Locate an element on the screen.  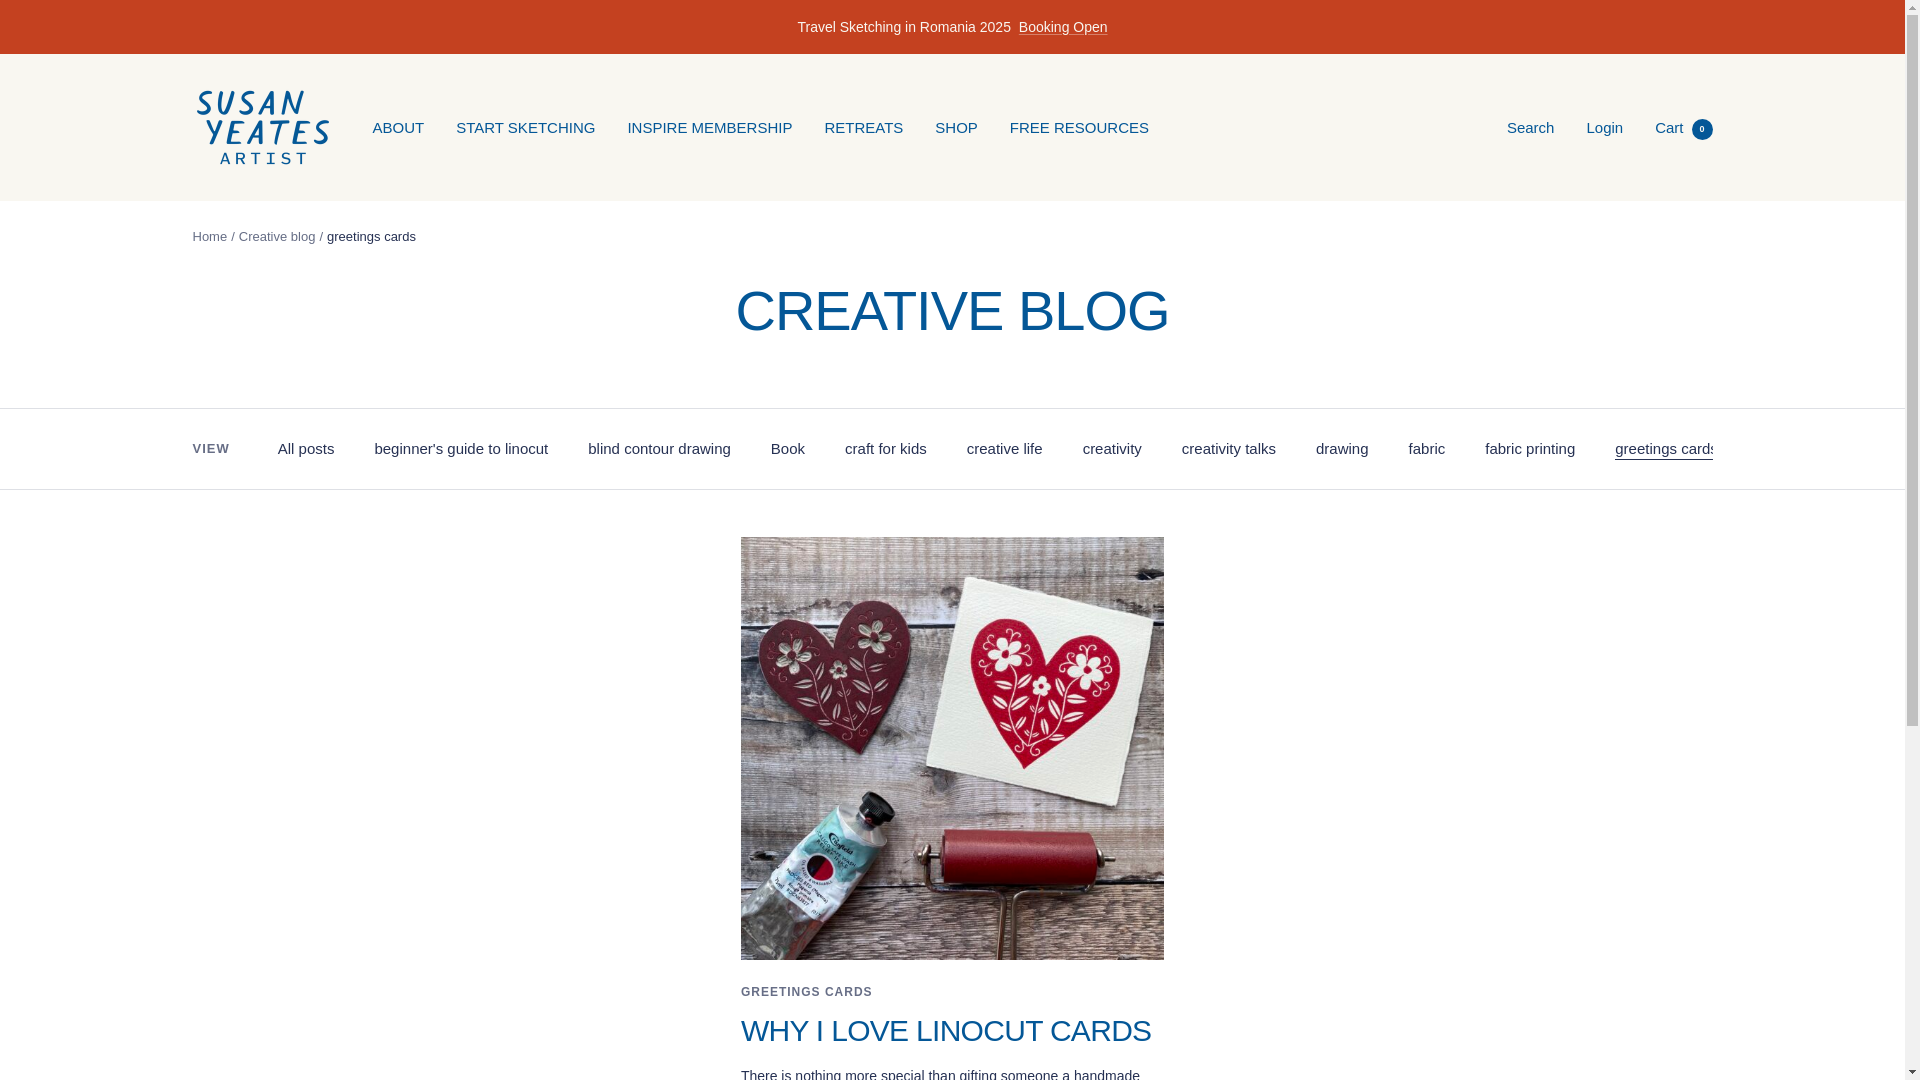
Show articles tagged beginner's guide to linocut is located at coordinates (460, 449).